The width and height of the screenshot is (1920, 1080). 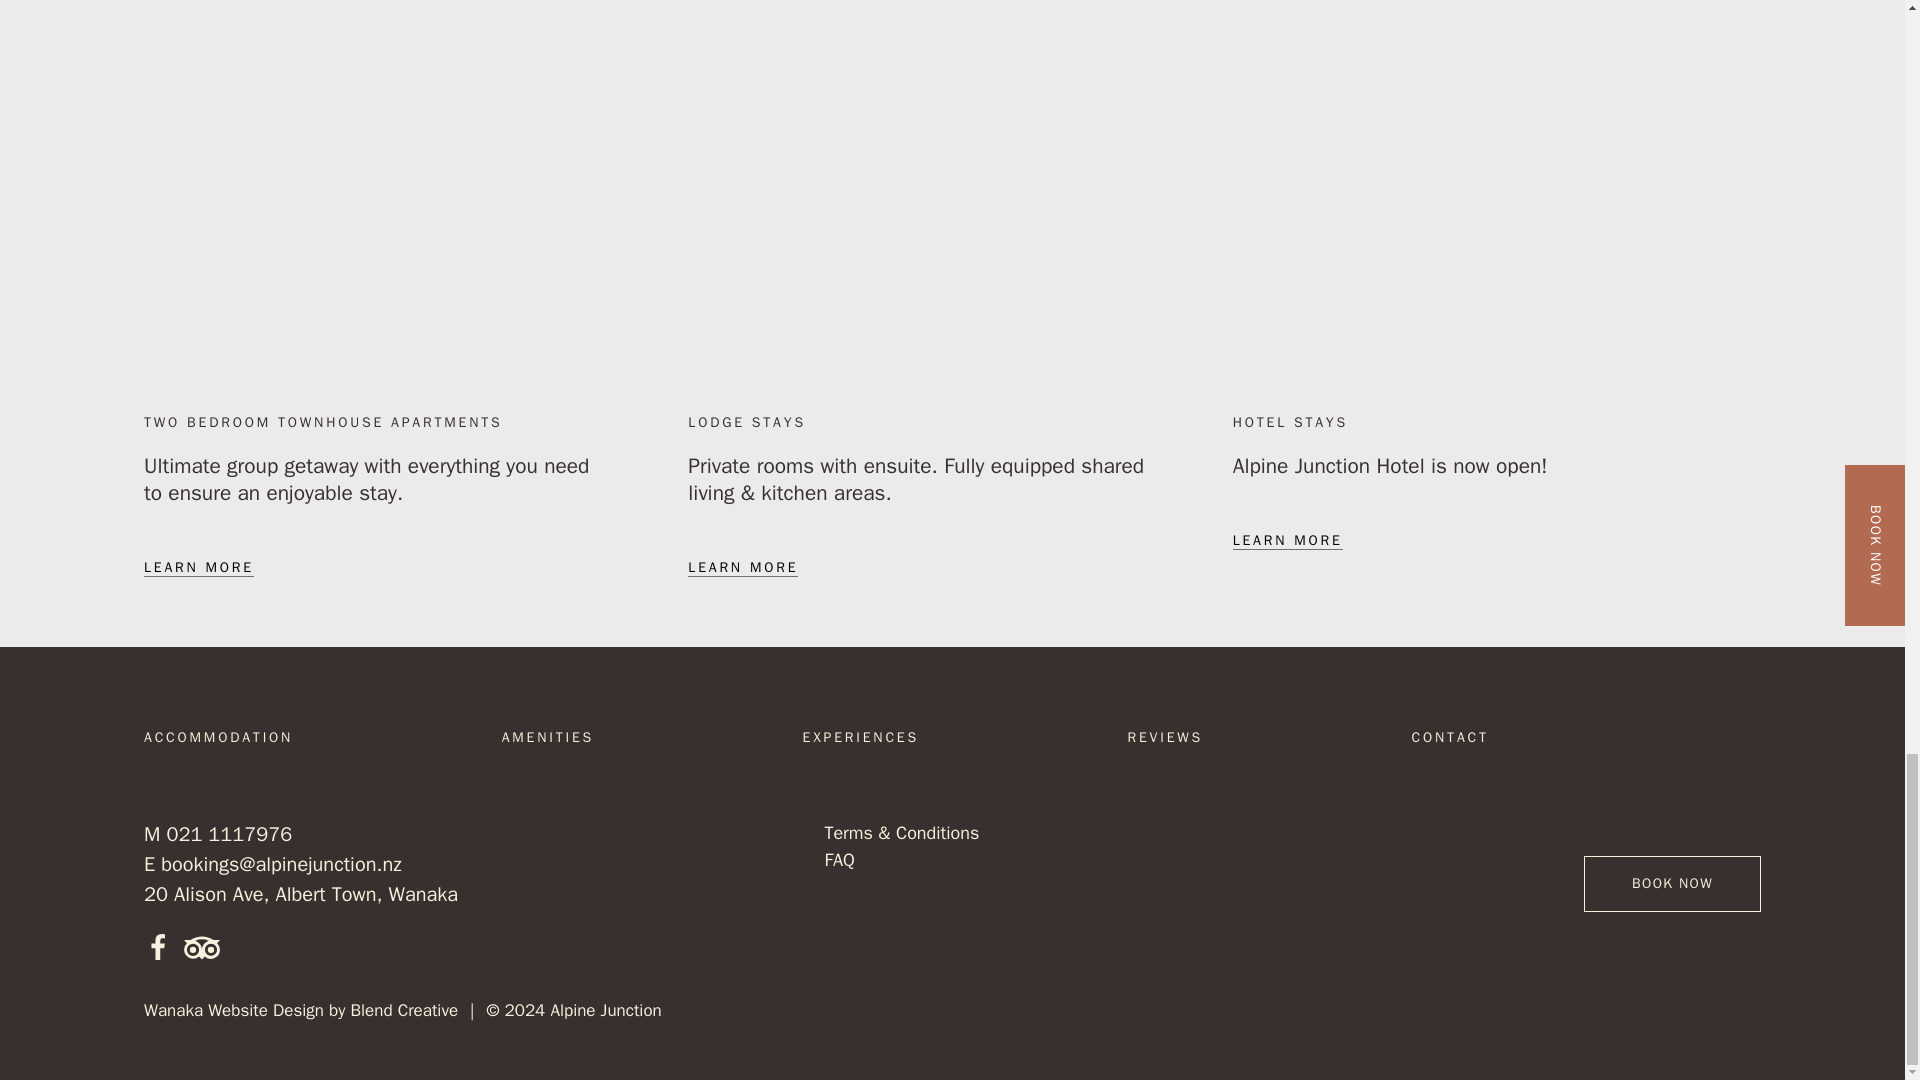 I want to click on CONTACT, so click(x=1450, y=738).